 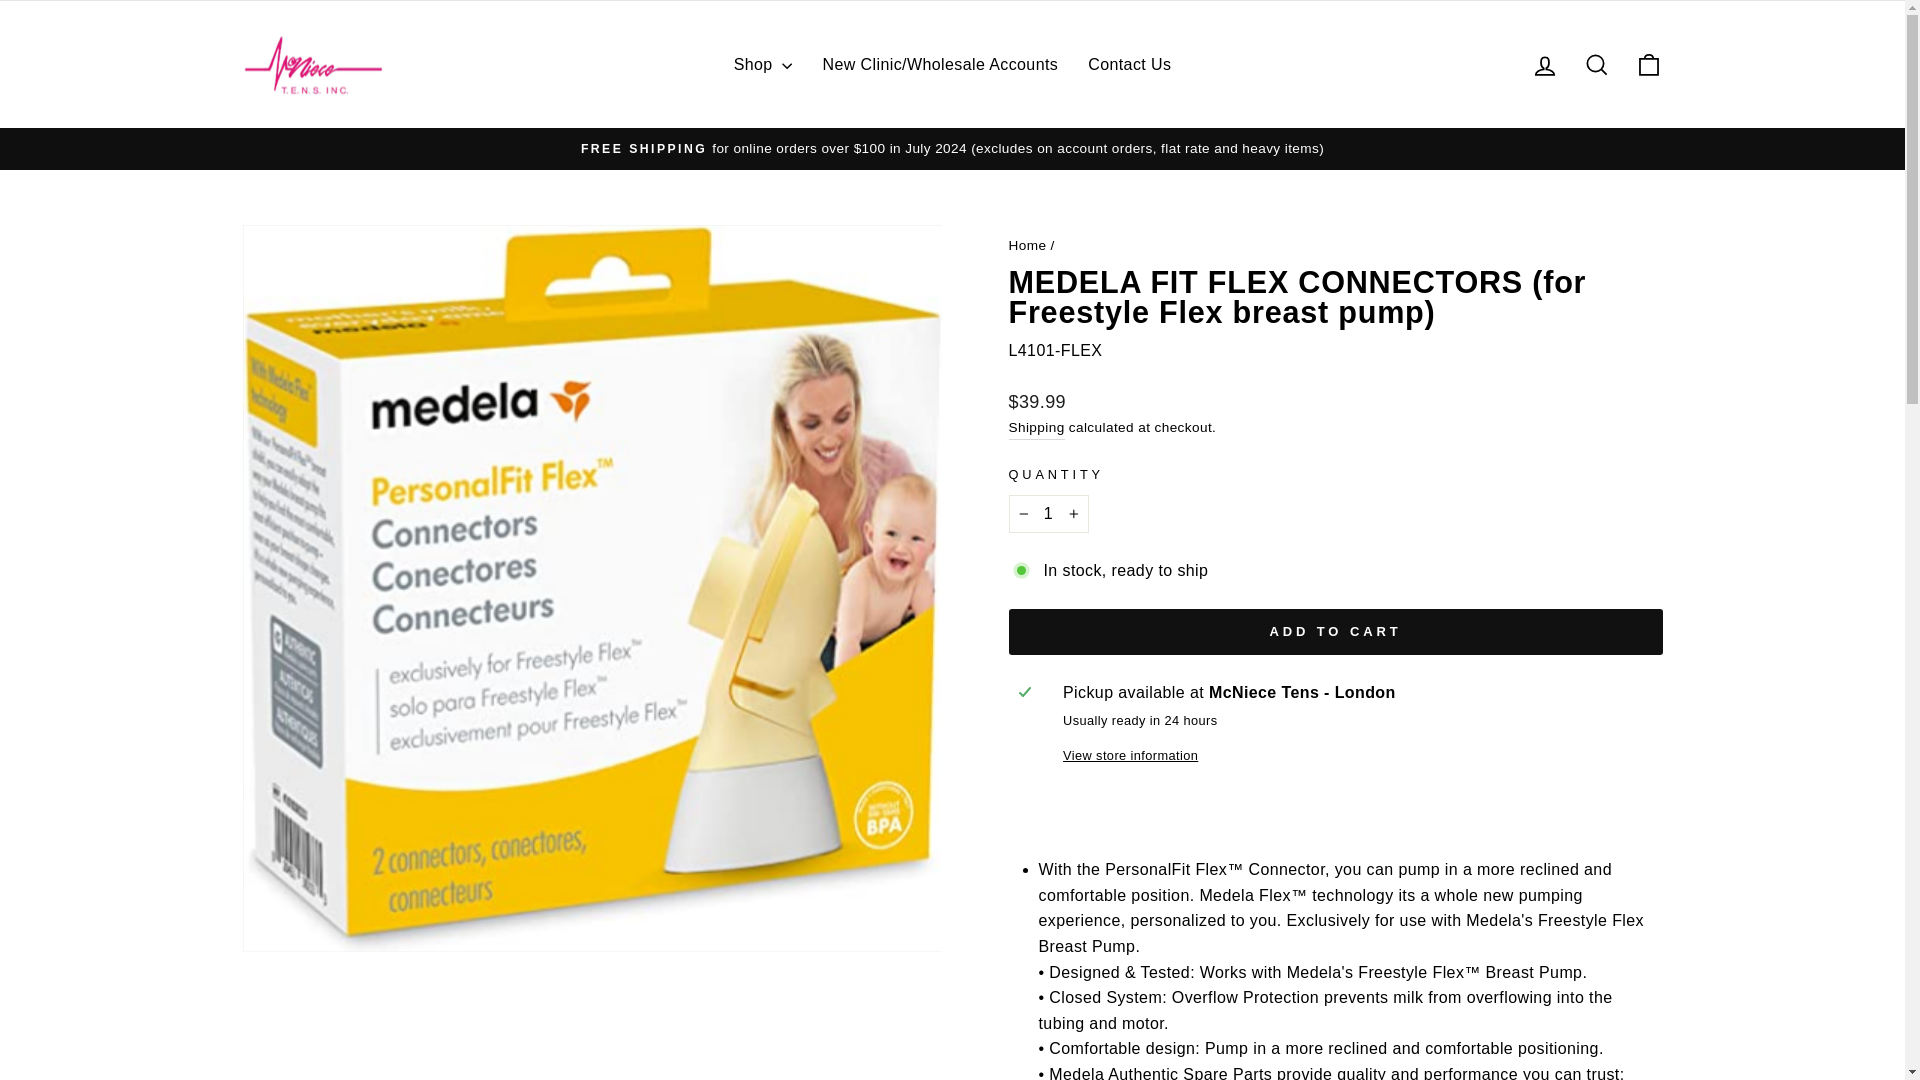 I want to click on 1, so click(x=1048, y=514).